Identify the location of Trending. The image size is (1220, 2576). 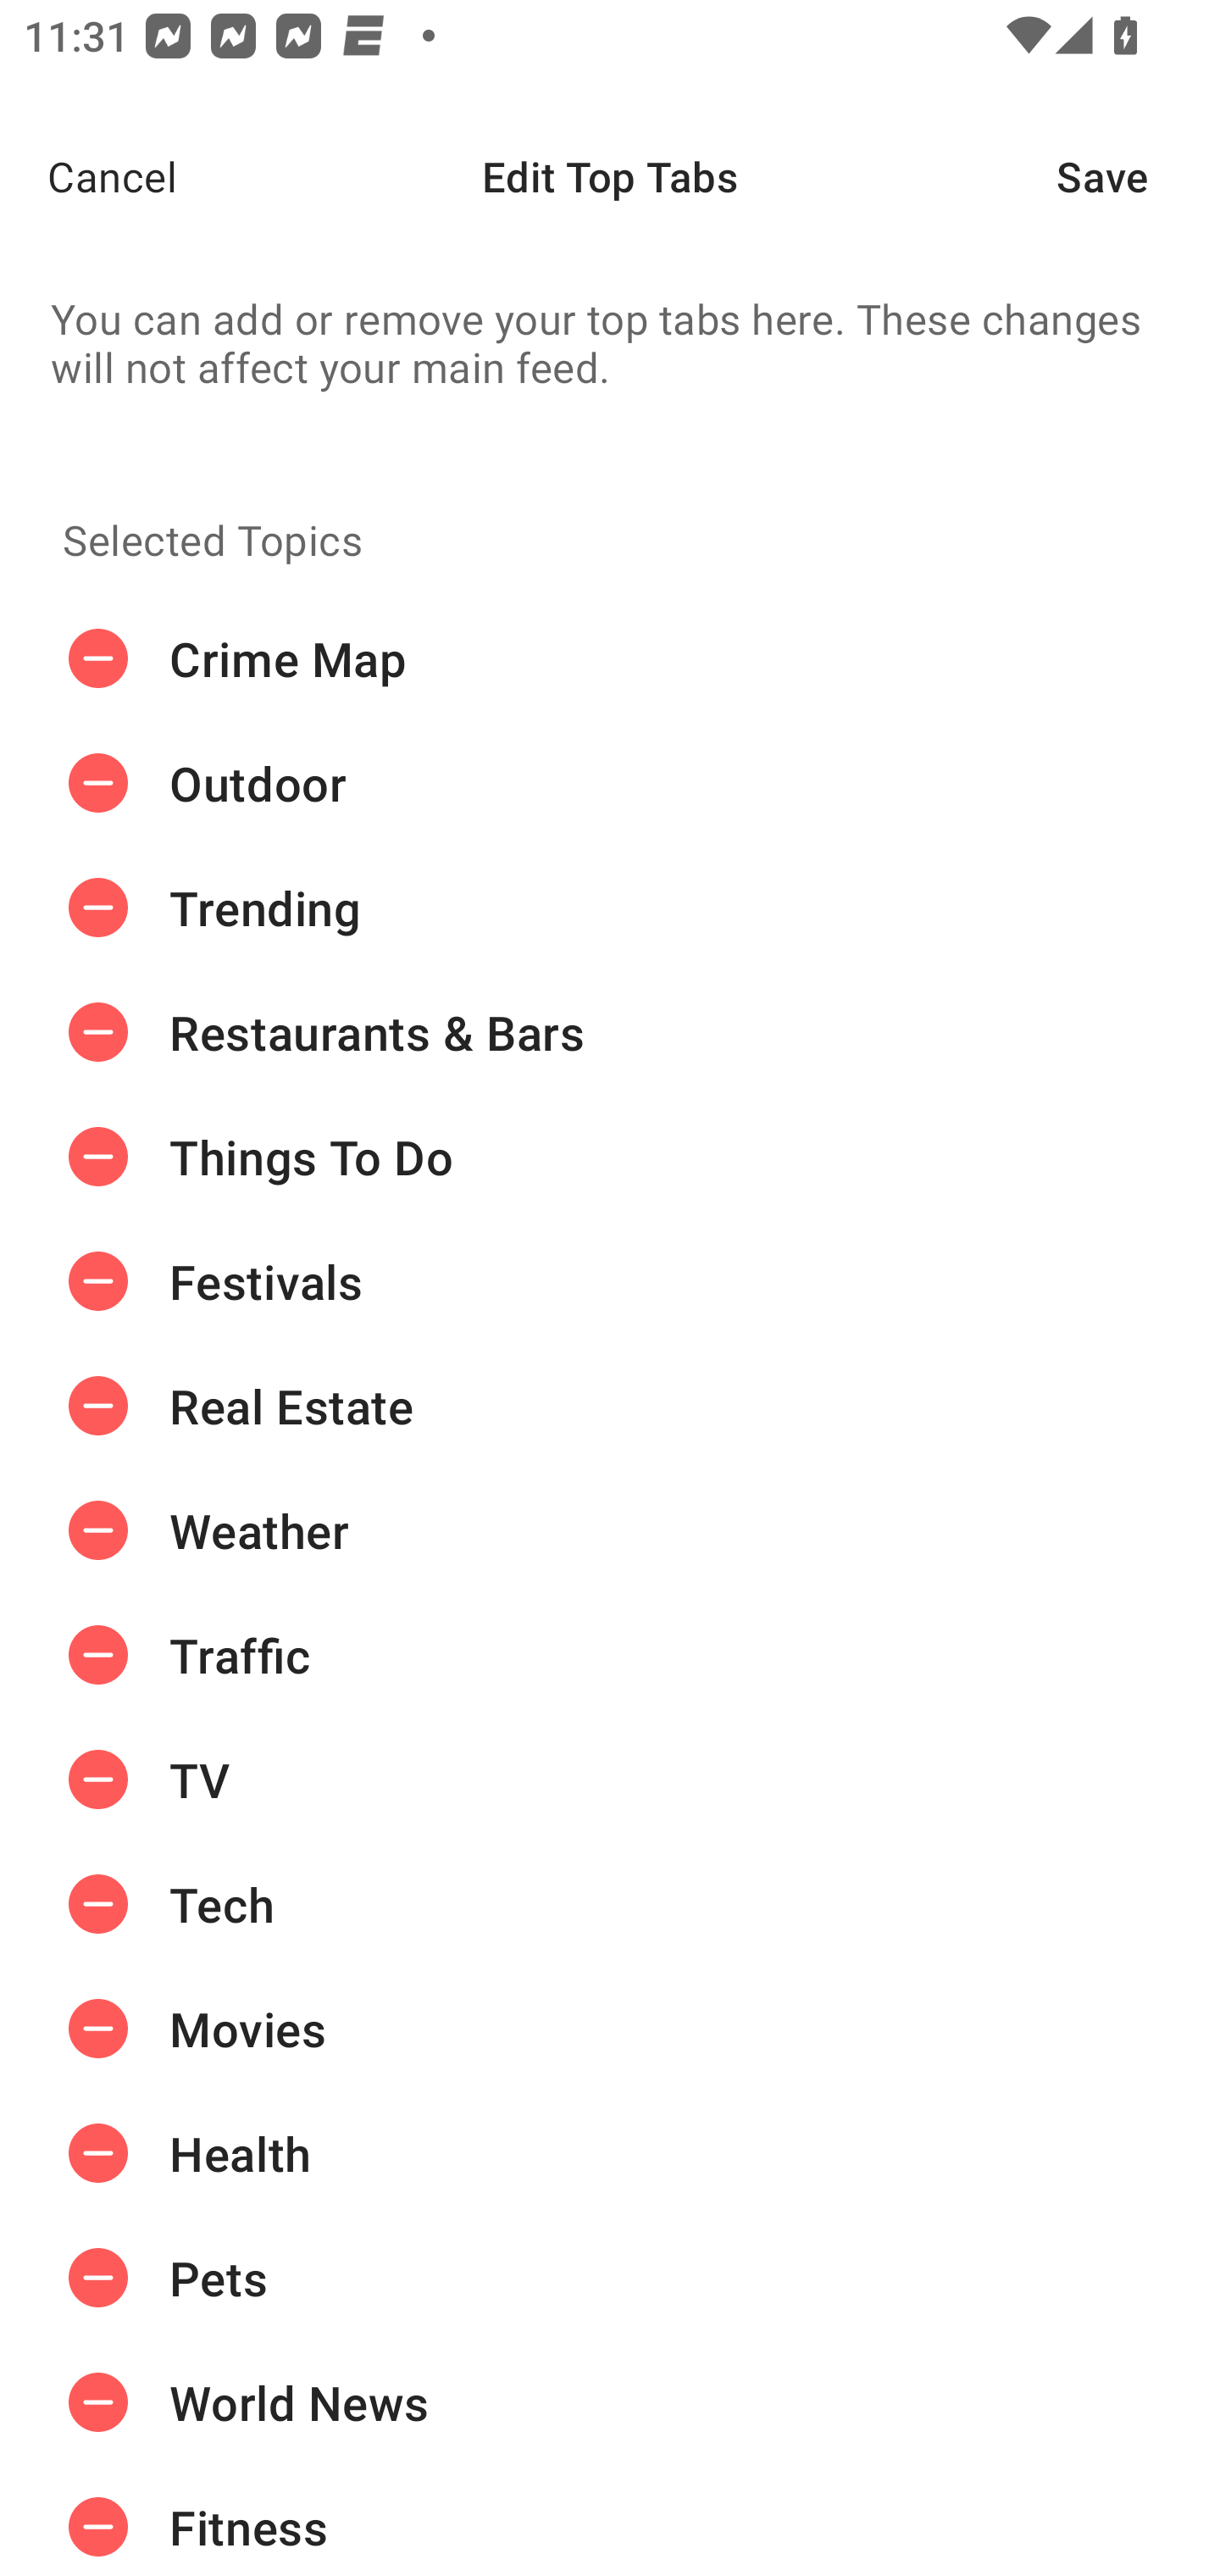
(610, 908).